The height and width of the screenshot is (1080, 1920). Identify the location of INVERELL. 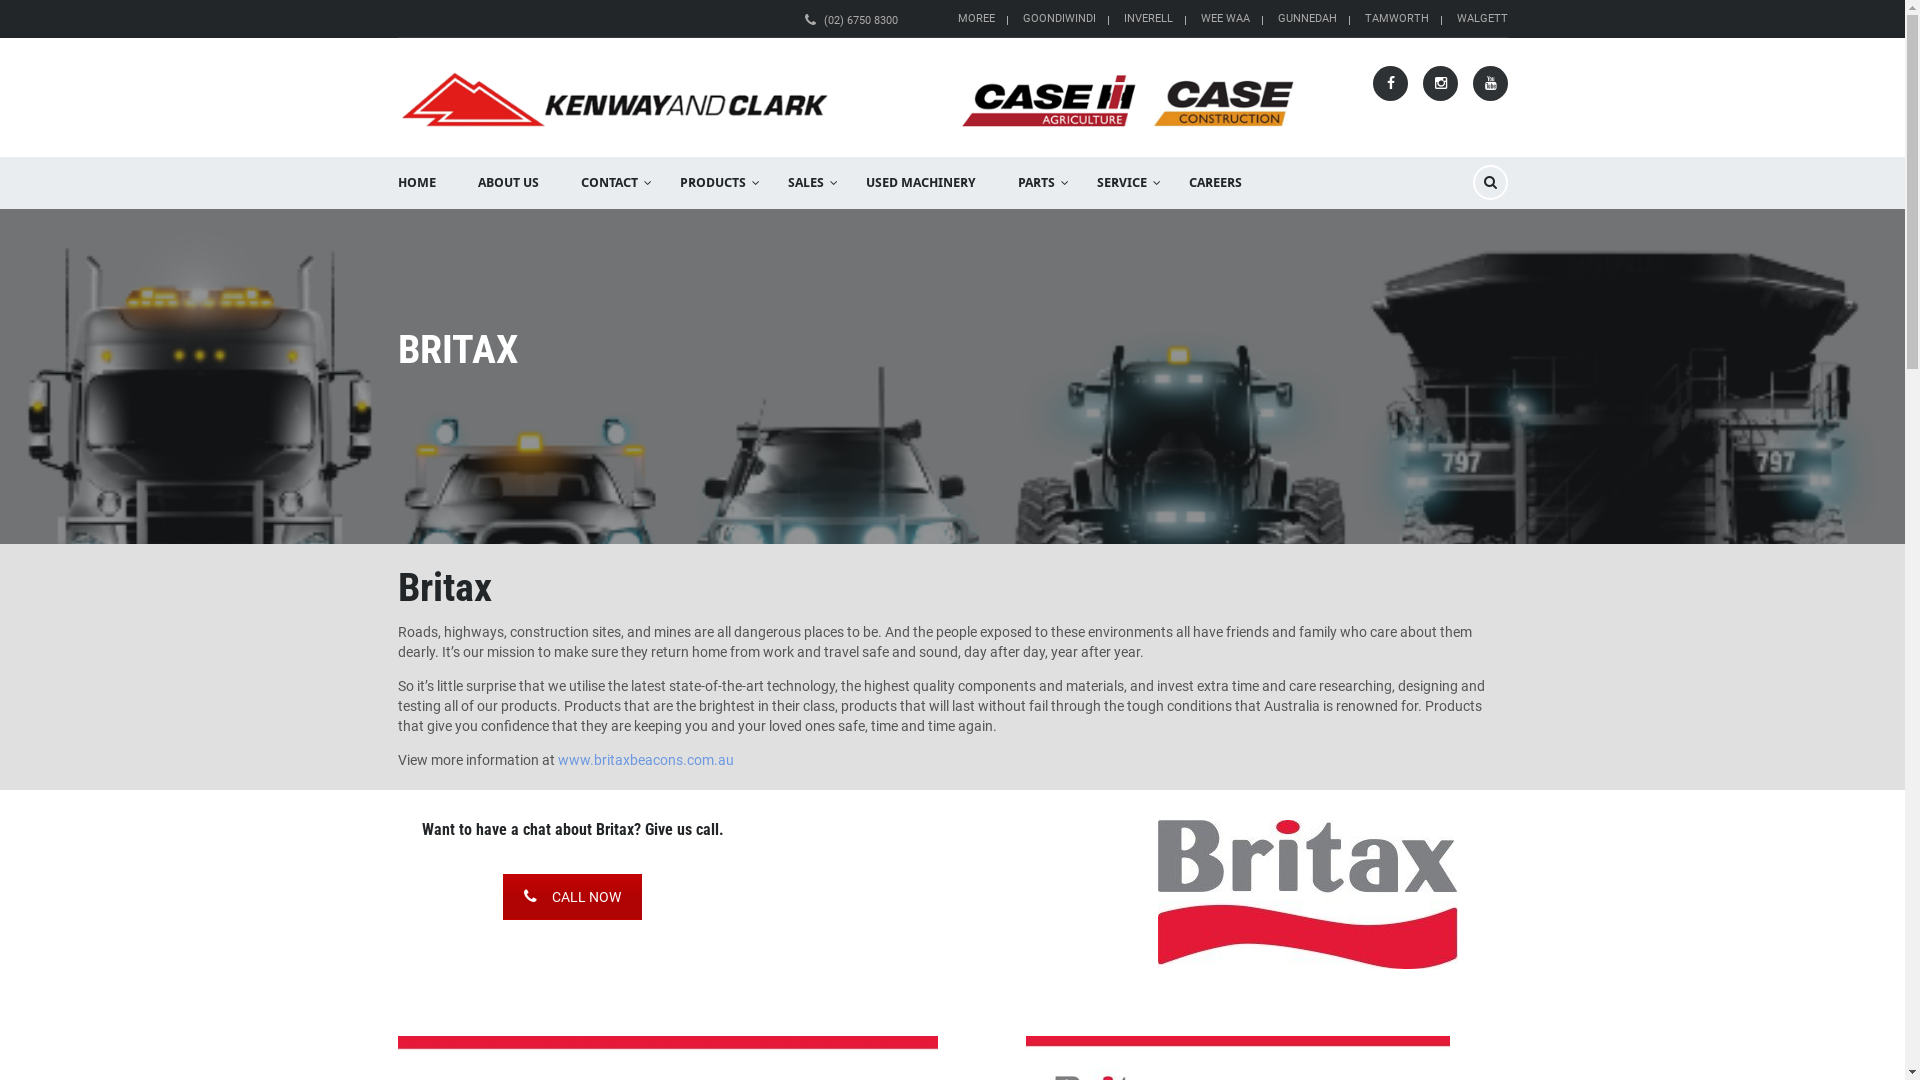
(1148, 18).